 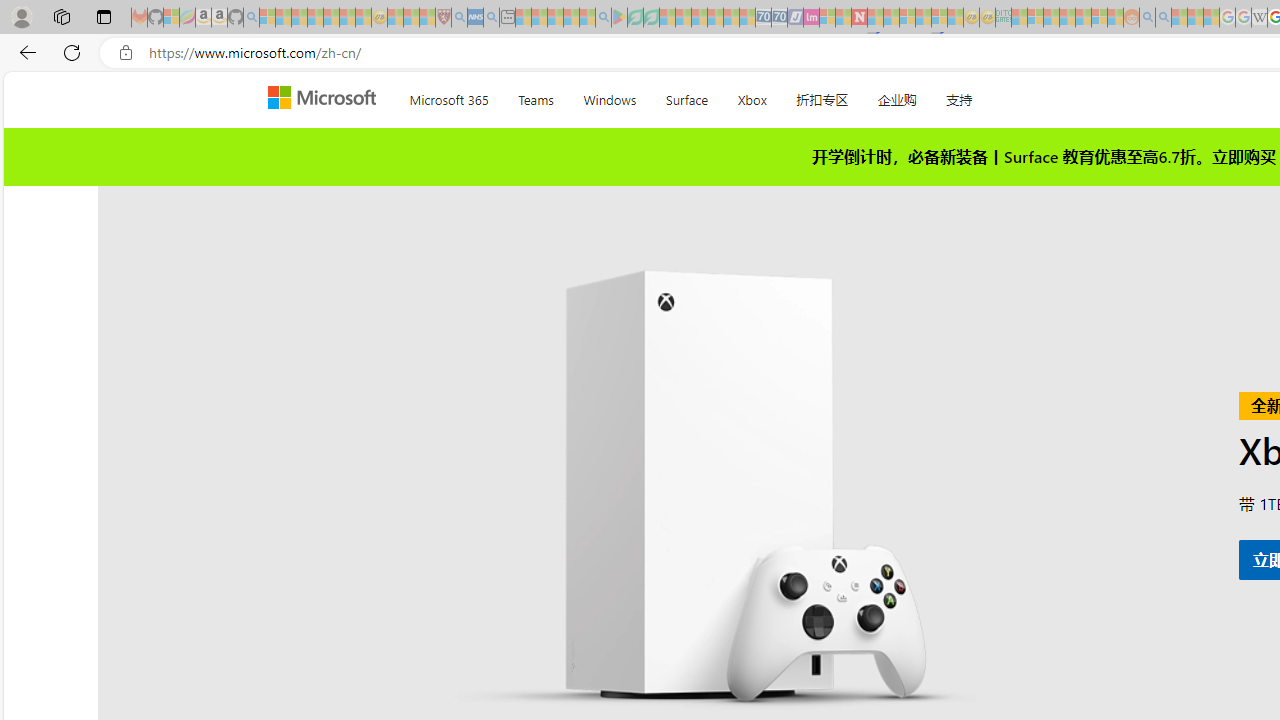 I want to click on Back, so click(x=24, y=52).